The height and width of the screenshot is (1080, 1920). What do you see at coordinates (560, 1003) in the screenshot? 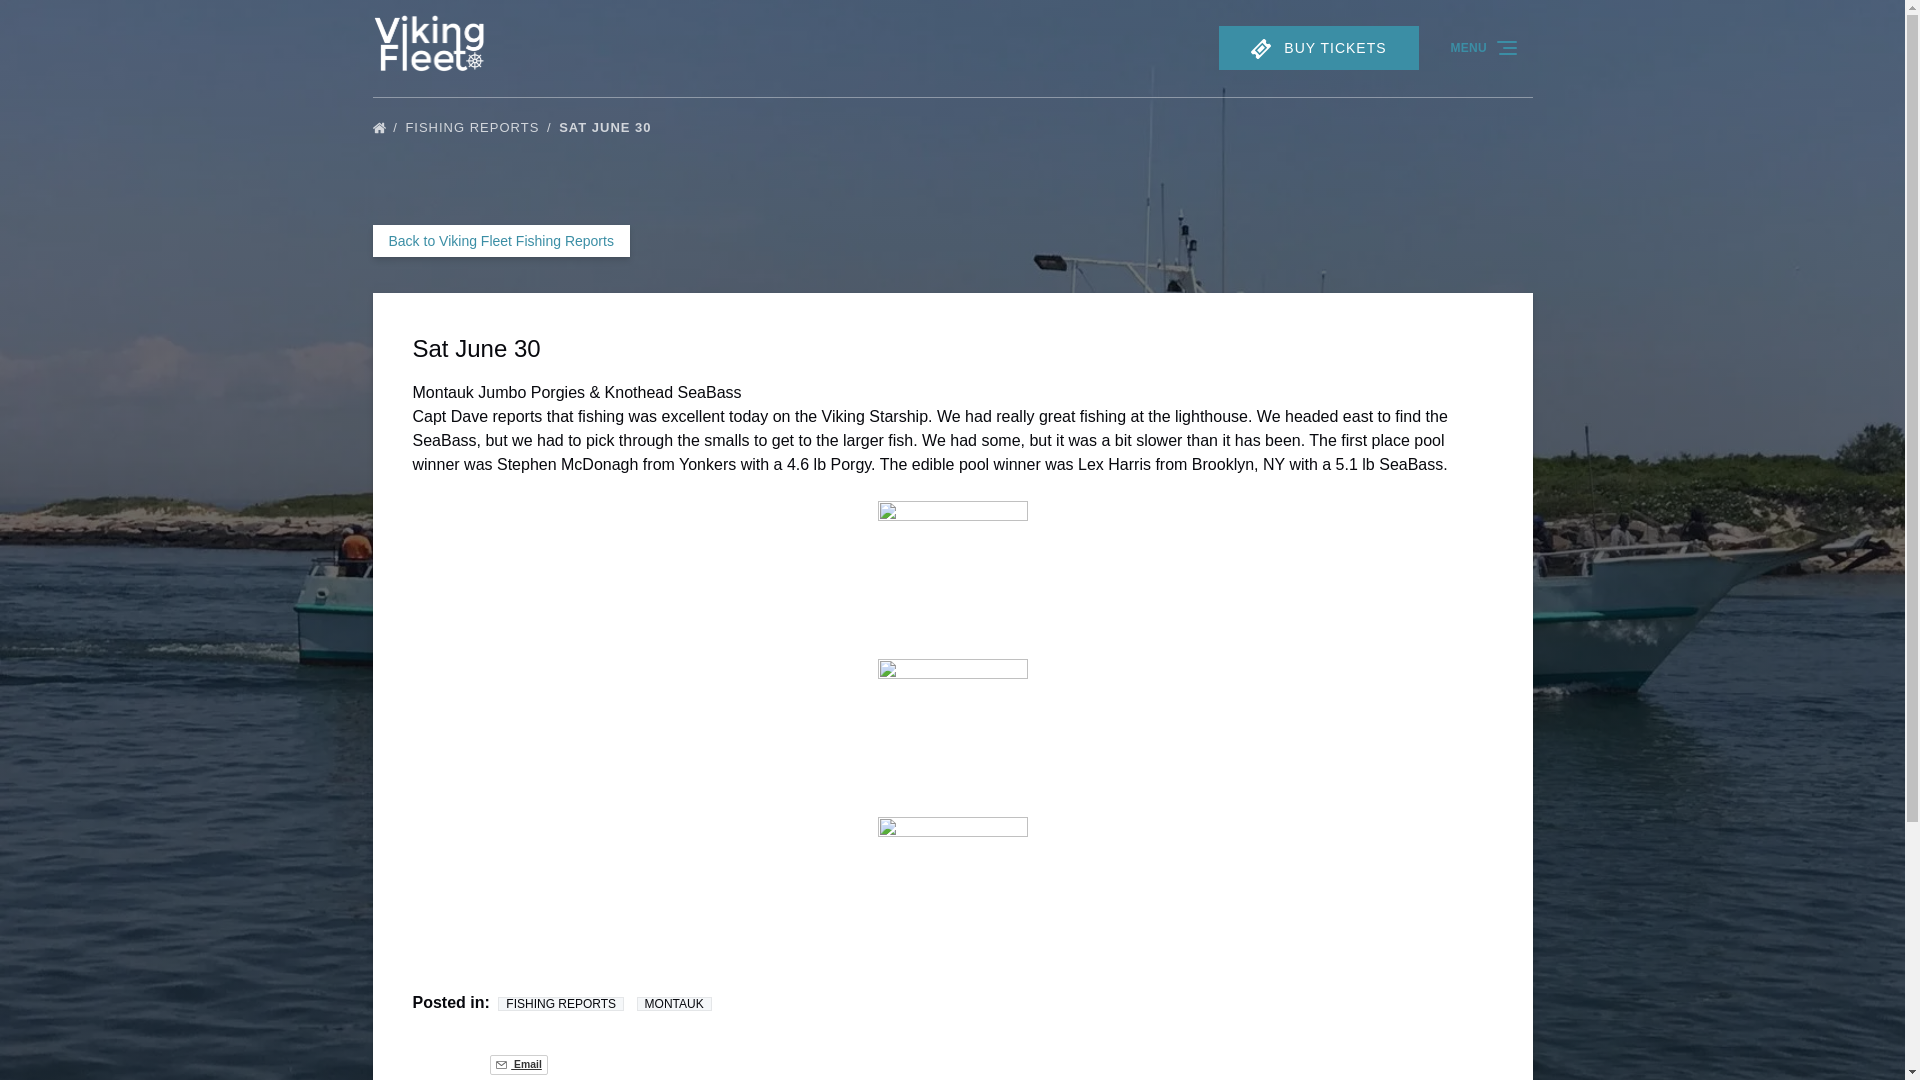
I see `FISHING REPORTS` at bounding box center [560, 1003].